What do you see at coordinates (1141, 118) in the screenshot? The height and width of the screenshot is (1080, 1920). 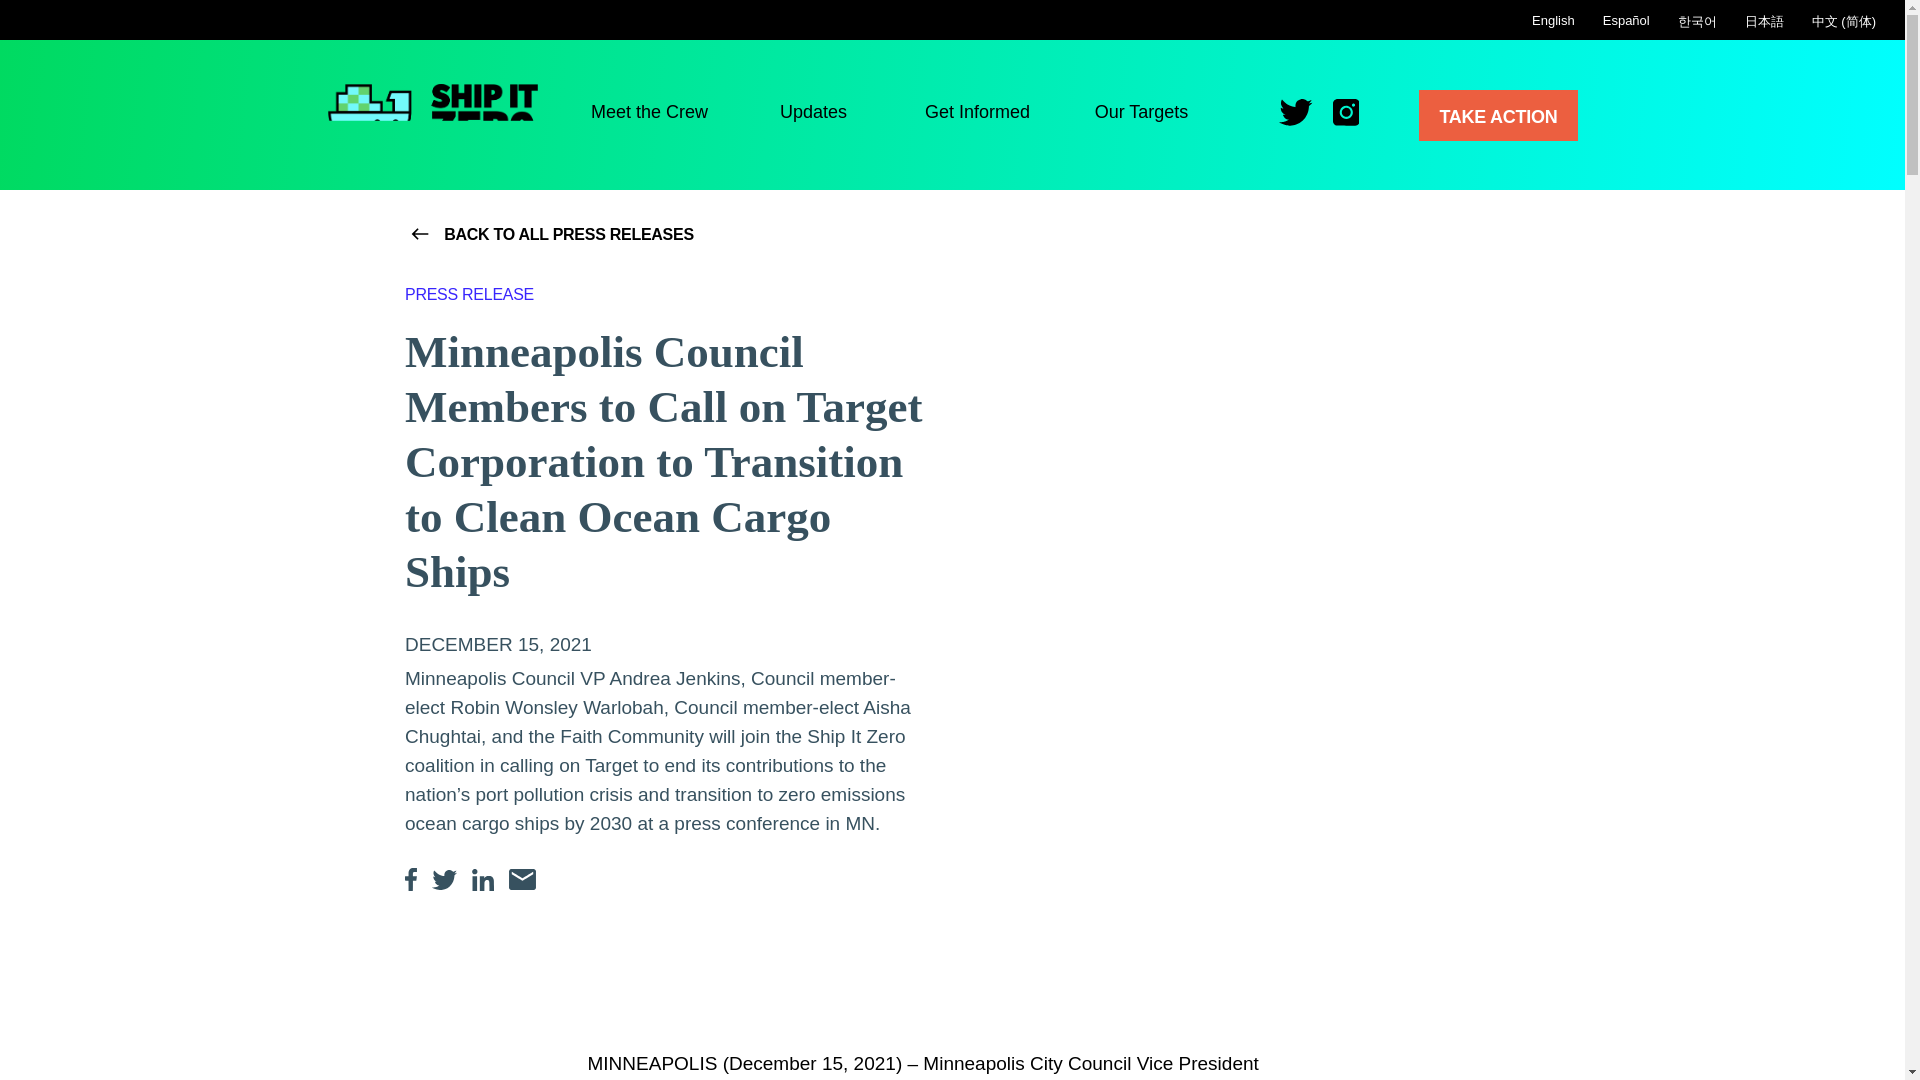 I see `Our Targets` at bounding box center [1141, 118].